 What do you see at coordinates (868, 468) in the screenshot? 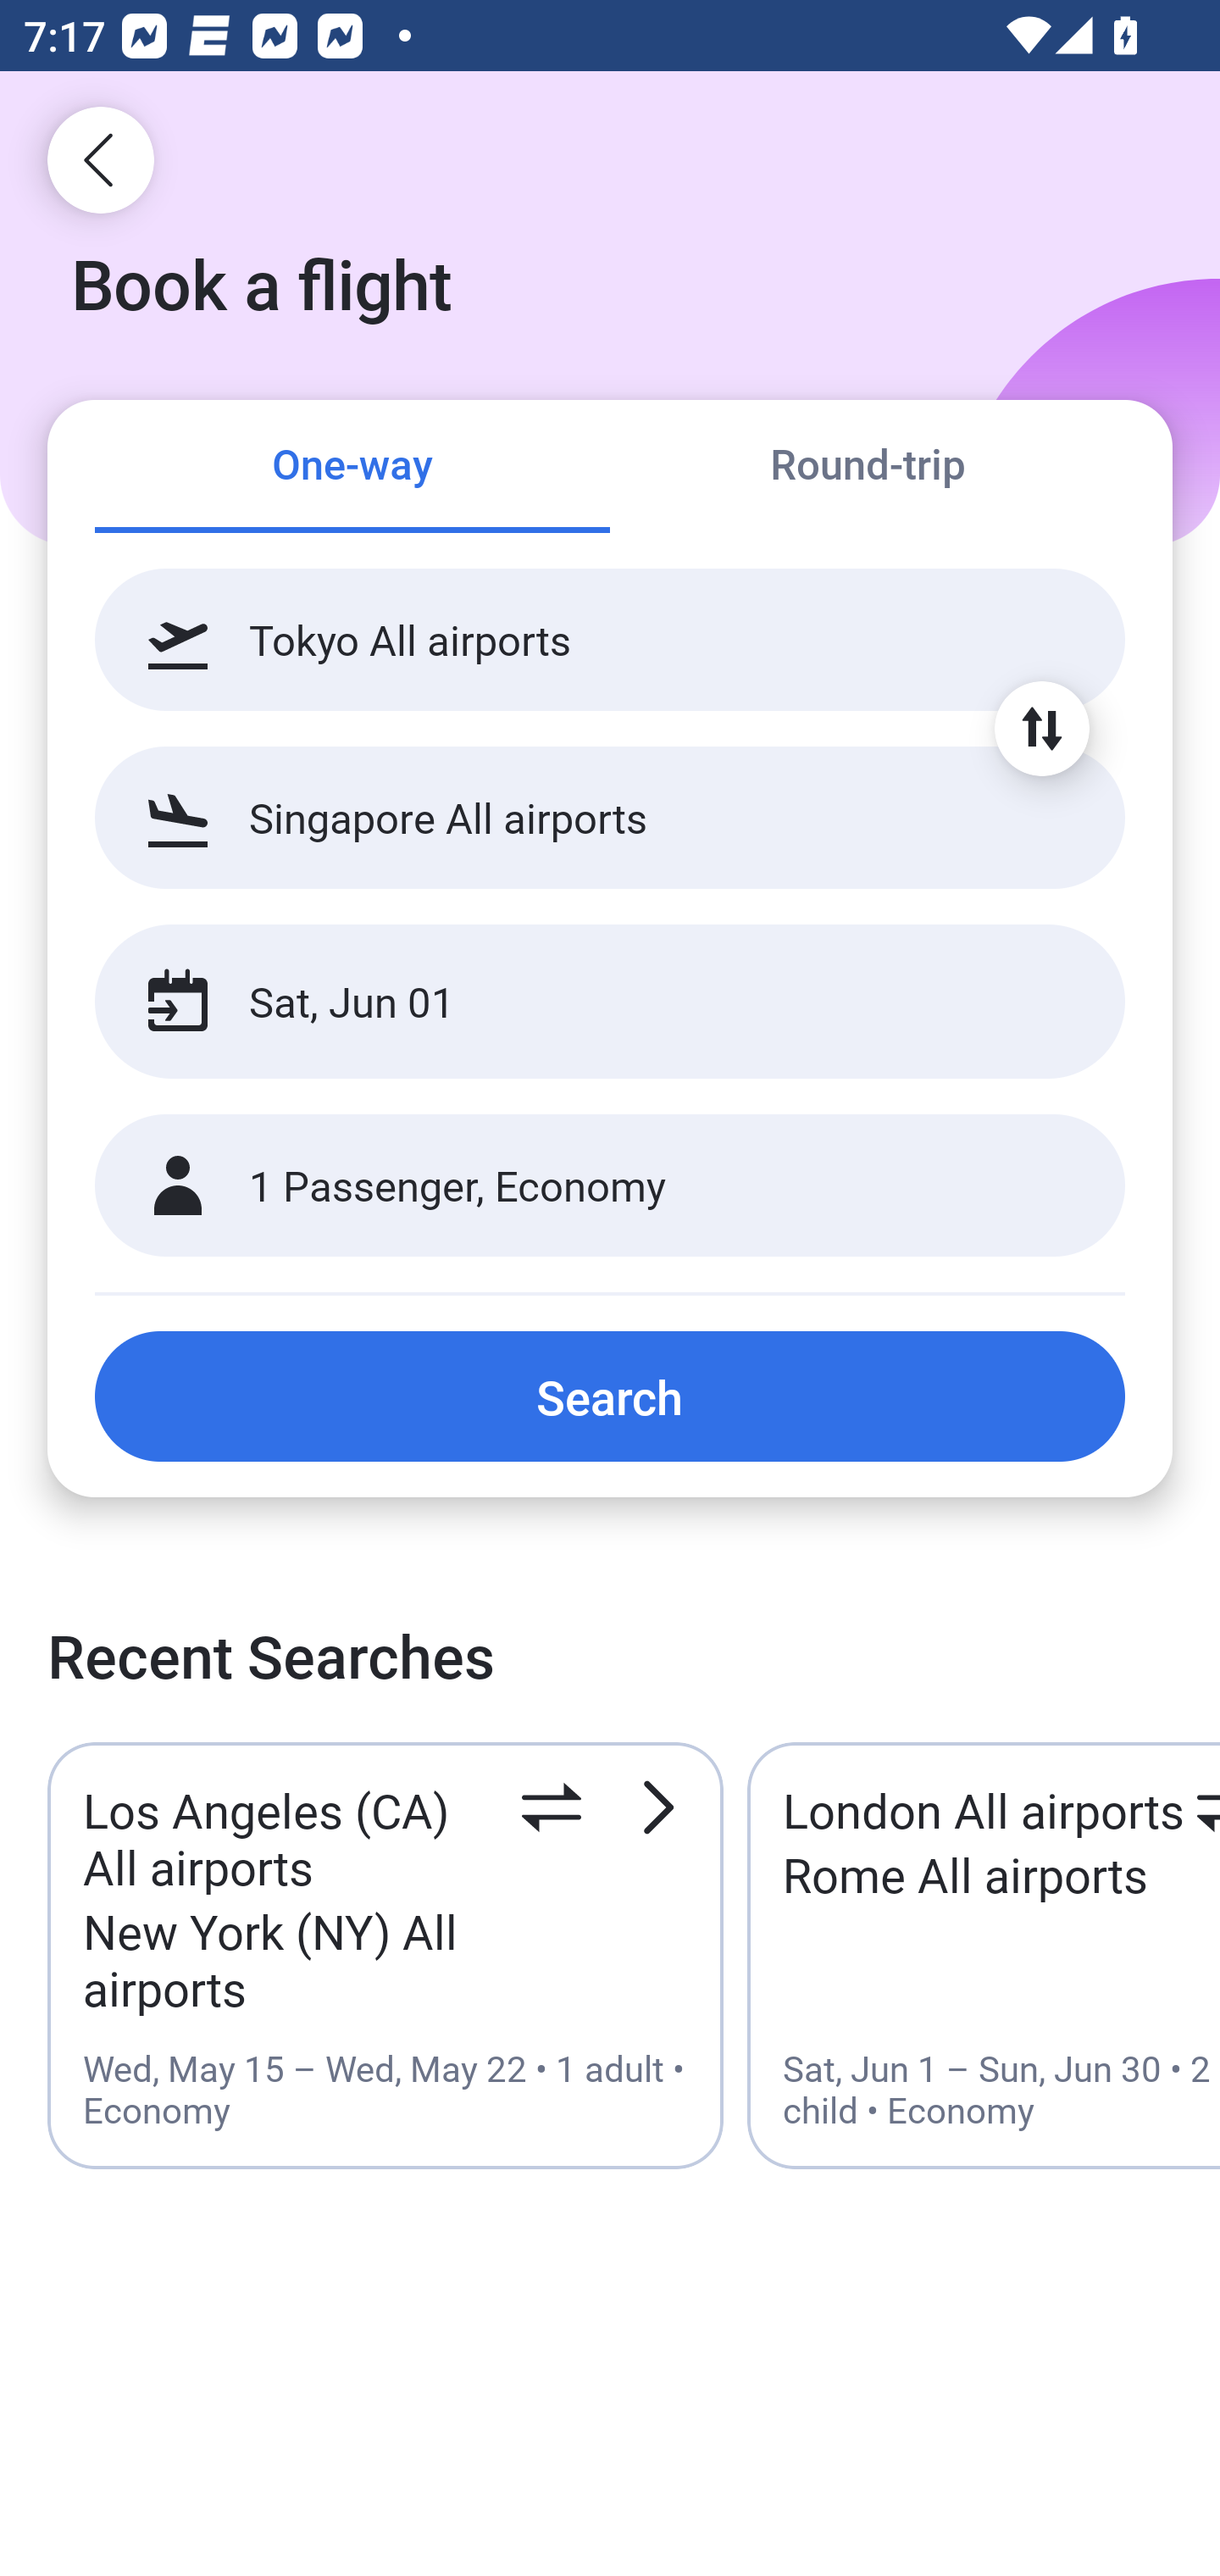
I see `Round-trip` at bounding box center [868, 468].